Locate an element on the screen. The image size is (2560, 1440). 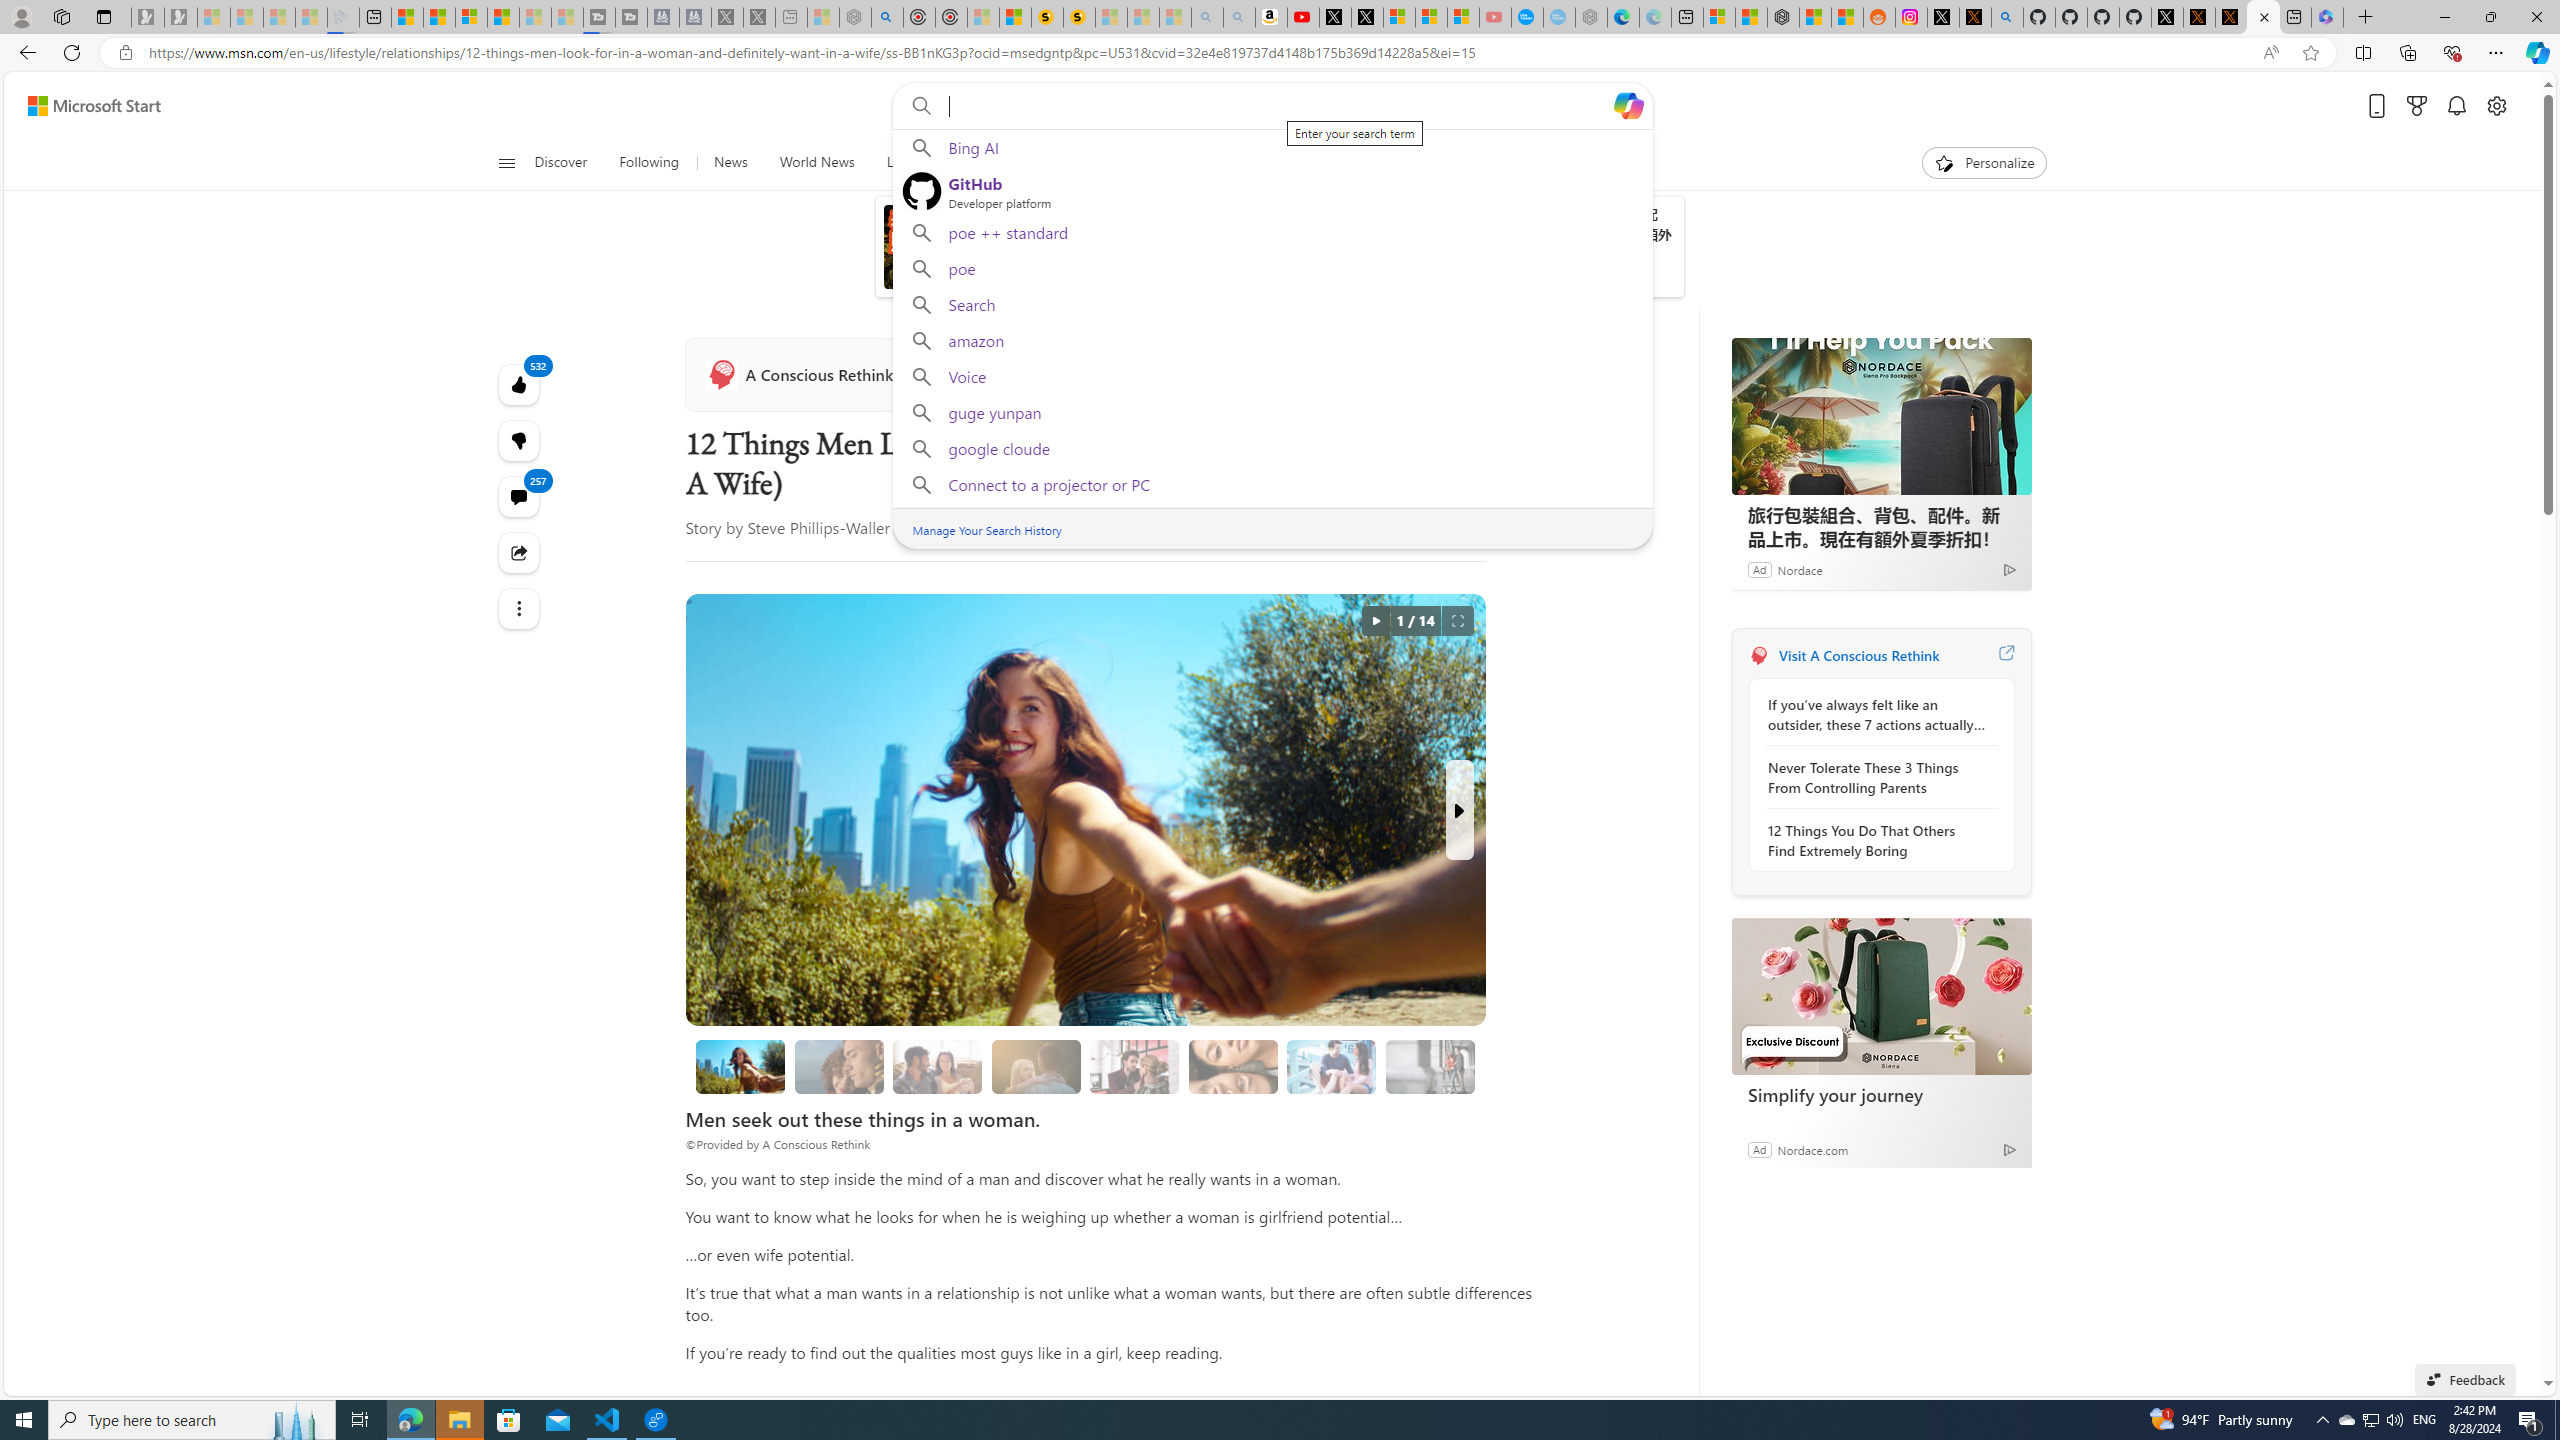
Voice is located at coordinates (1272, 376).